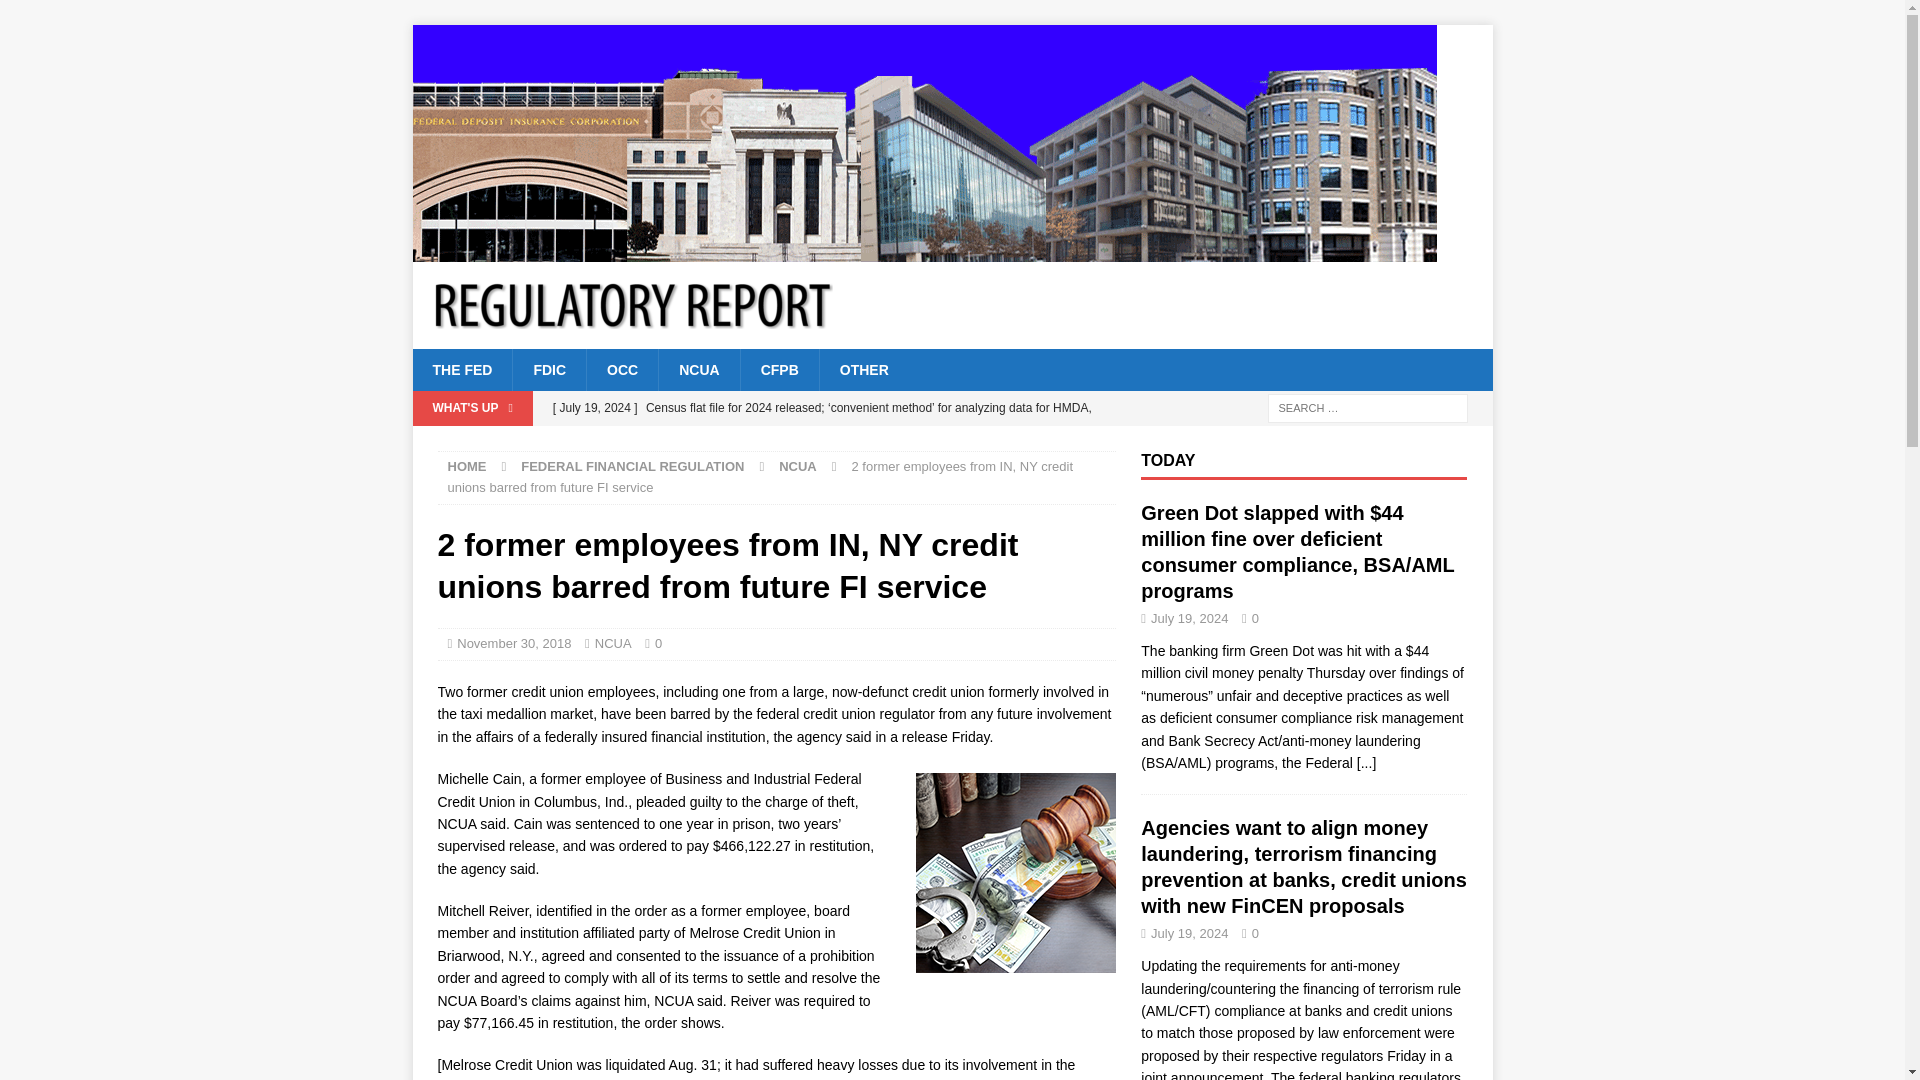 This screenshot has width=1920, height=1080. What do you see at coordinates (74, 16) in the screenshot?
I see `Search` at bounding box center [74, 16].